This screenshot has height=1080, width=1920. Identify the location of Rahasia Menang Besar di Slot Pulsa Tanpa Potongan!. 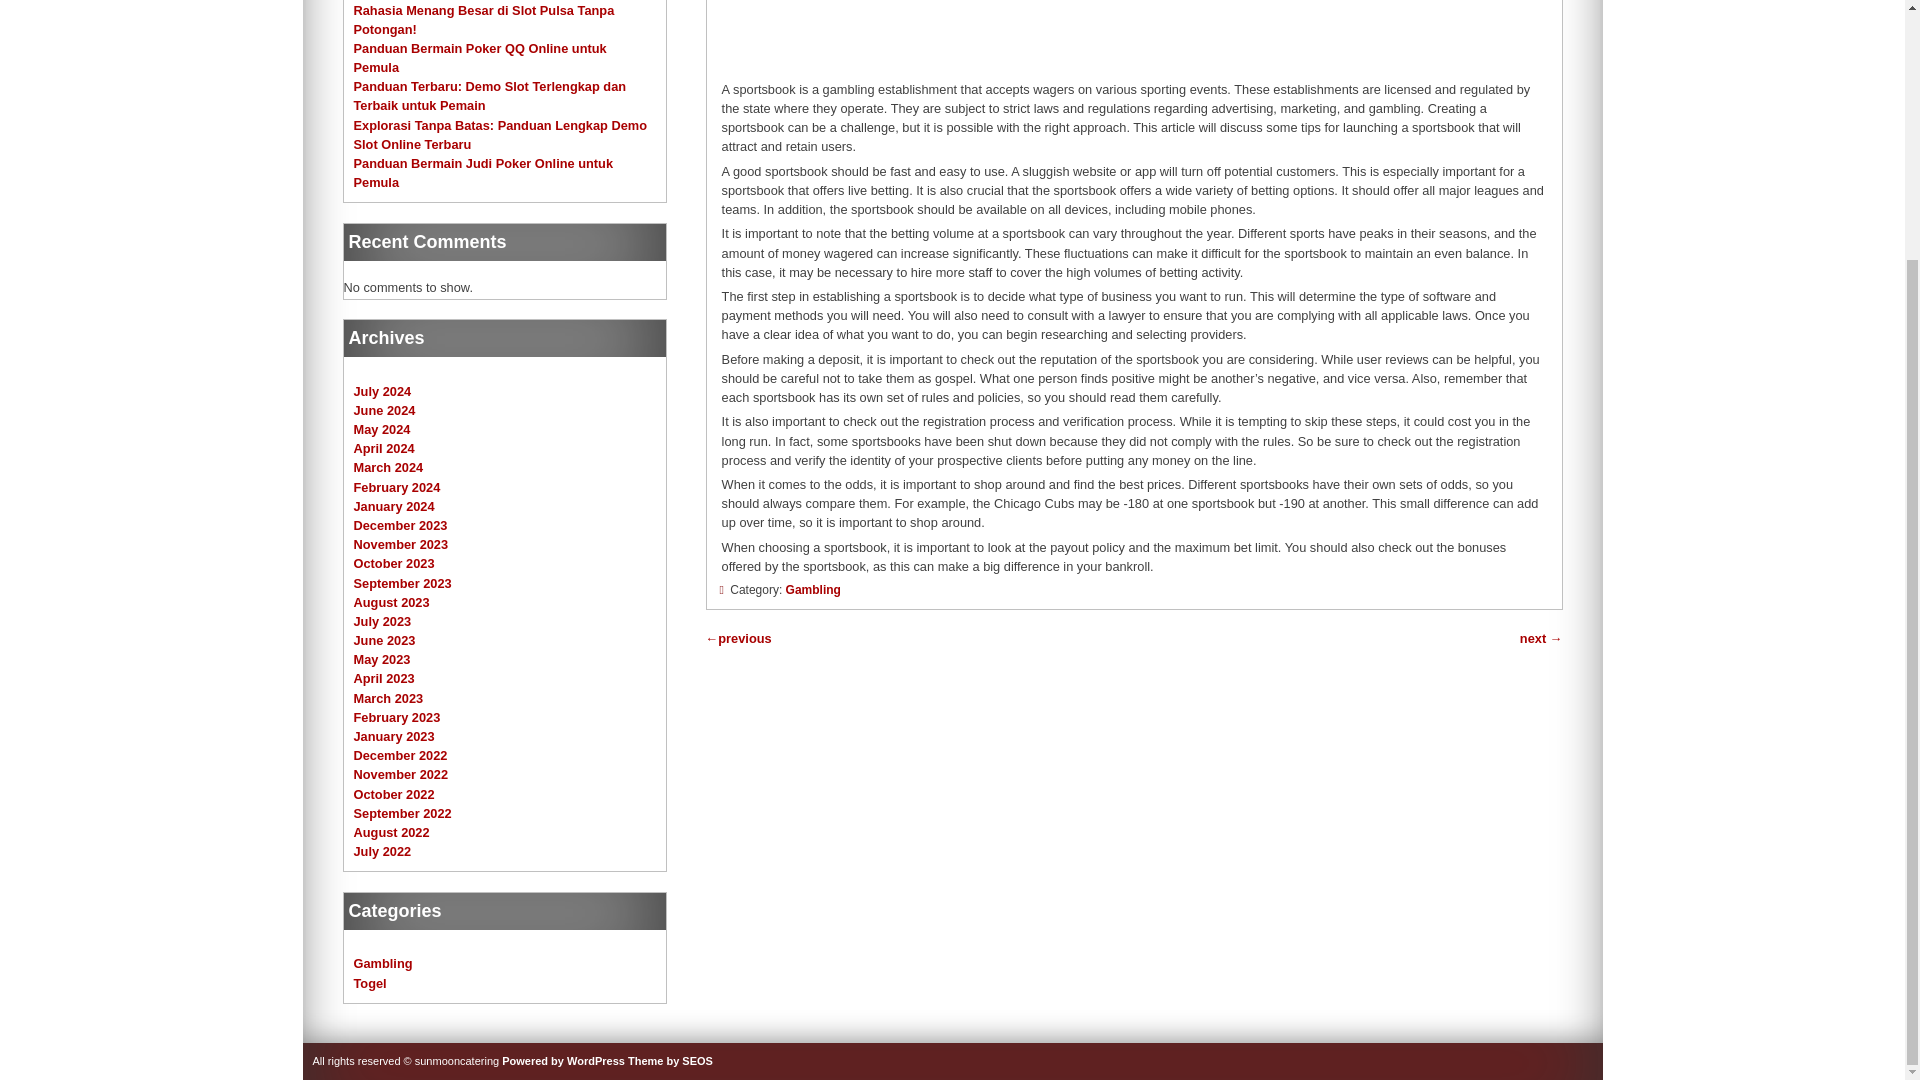
(484, 18).